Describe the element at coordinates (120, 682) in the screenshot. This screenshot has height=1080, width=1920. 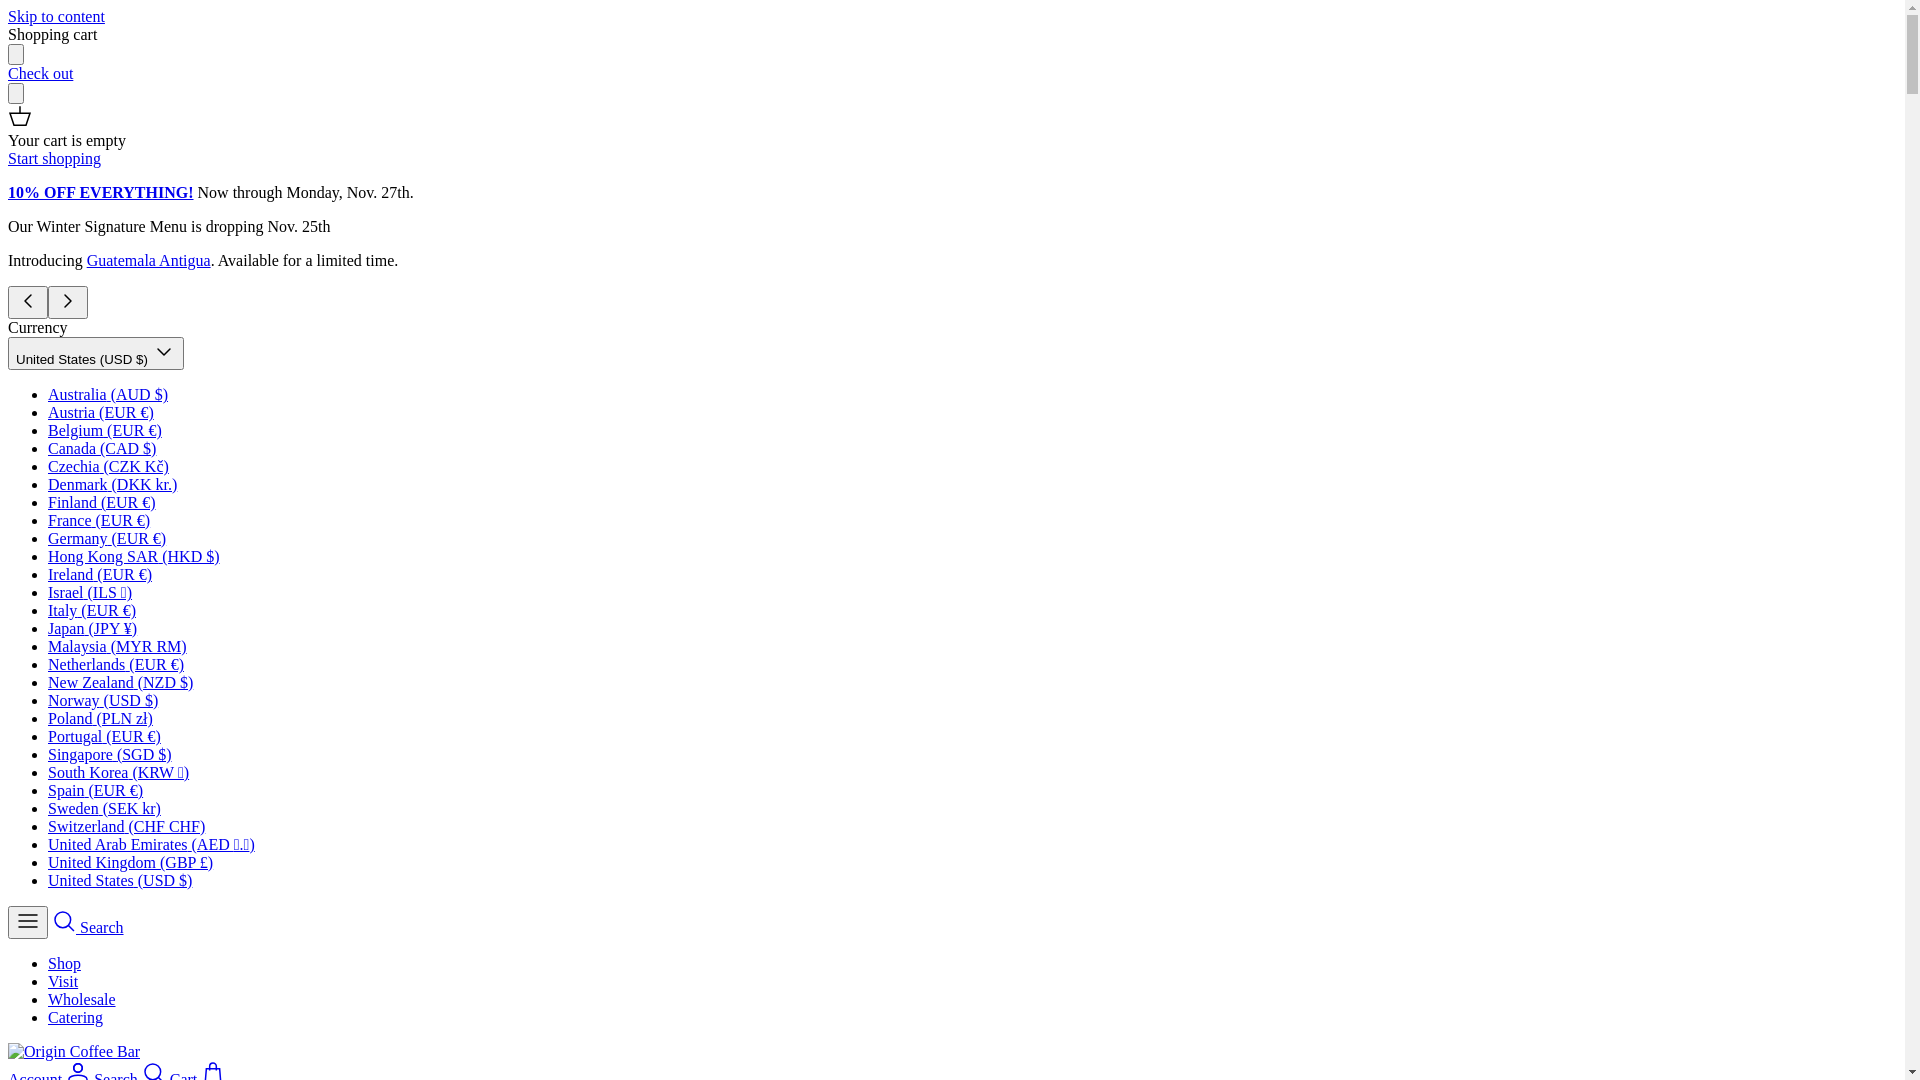
I see `New Zealand (NZD $)` at that location.